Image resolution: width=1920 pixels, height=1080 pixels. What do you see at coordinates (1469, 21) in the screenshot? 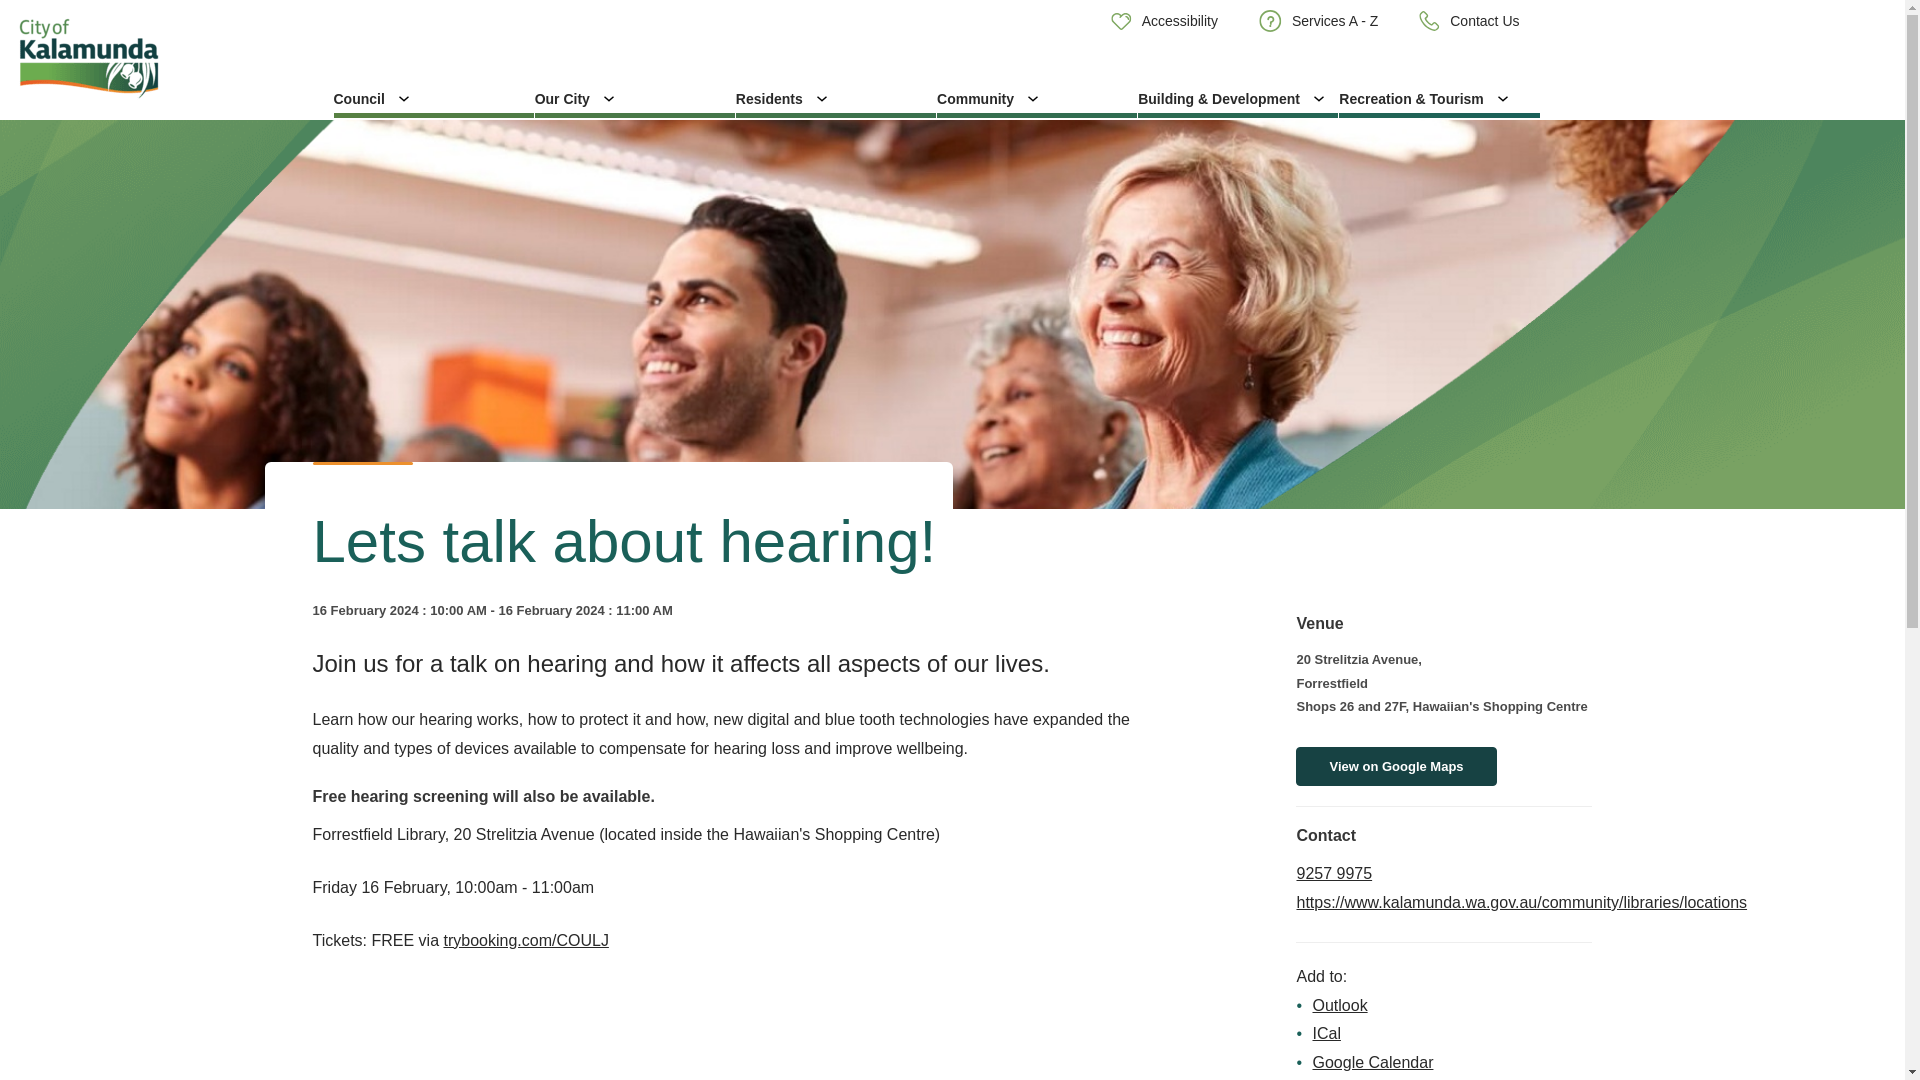
I see `Contact Us` at bounding box center [1469, 21].